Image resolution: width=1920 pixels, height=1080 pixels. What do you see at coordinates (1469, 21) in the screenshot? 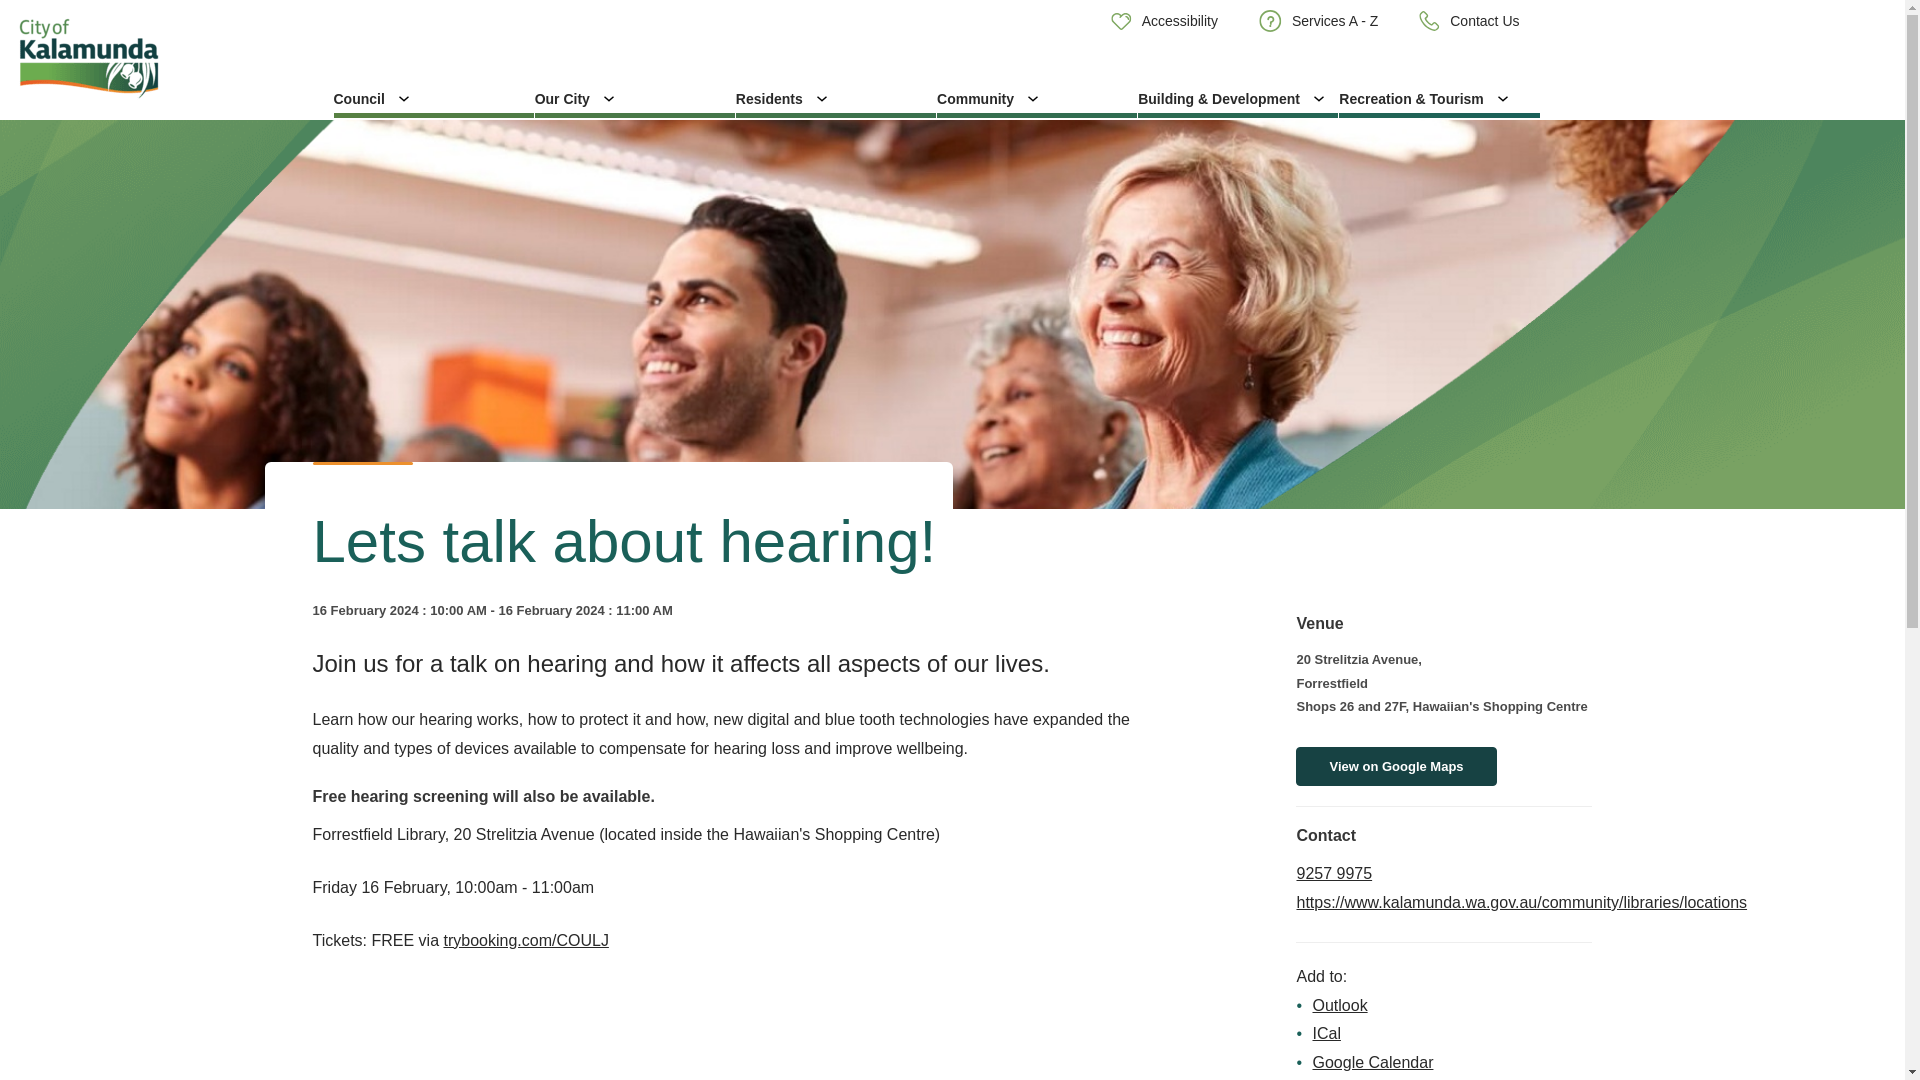
I see `Contact Us` at bounding box center [1469, 21].